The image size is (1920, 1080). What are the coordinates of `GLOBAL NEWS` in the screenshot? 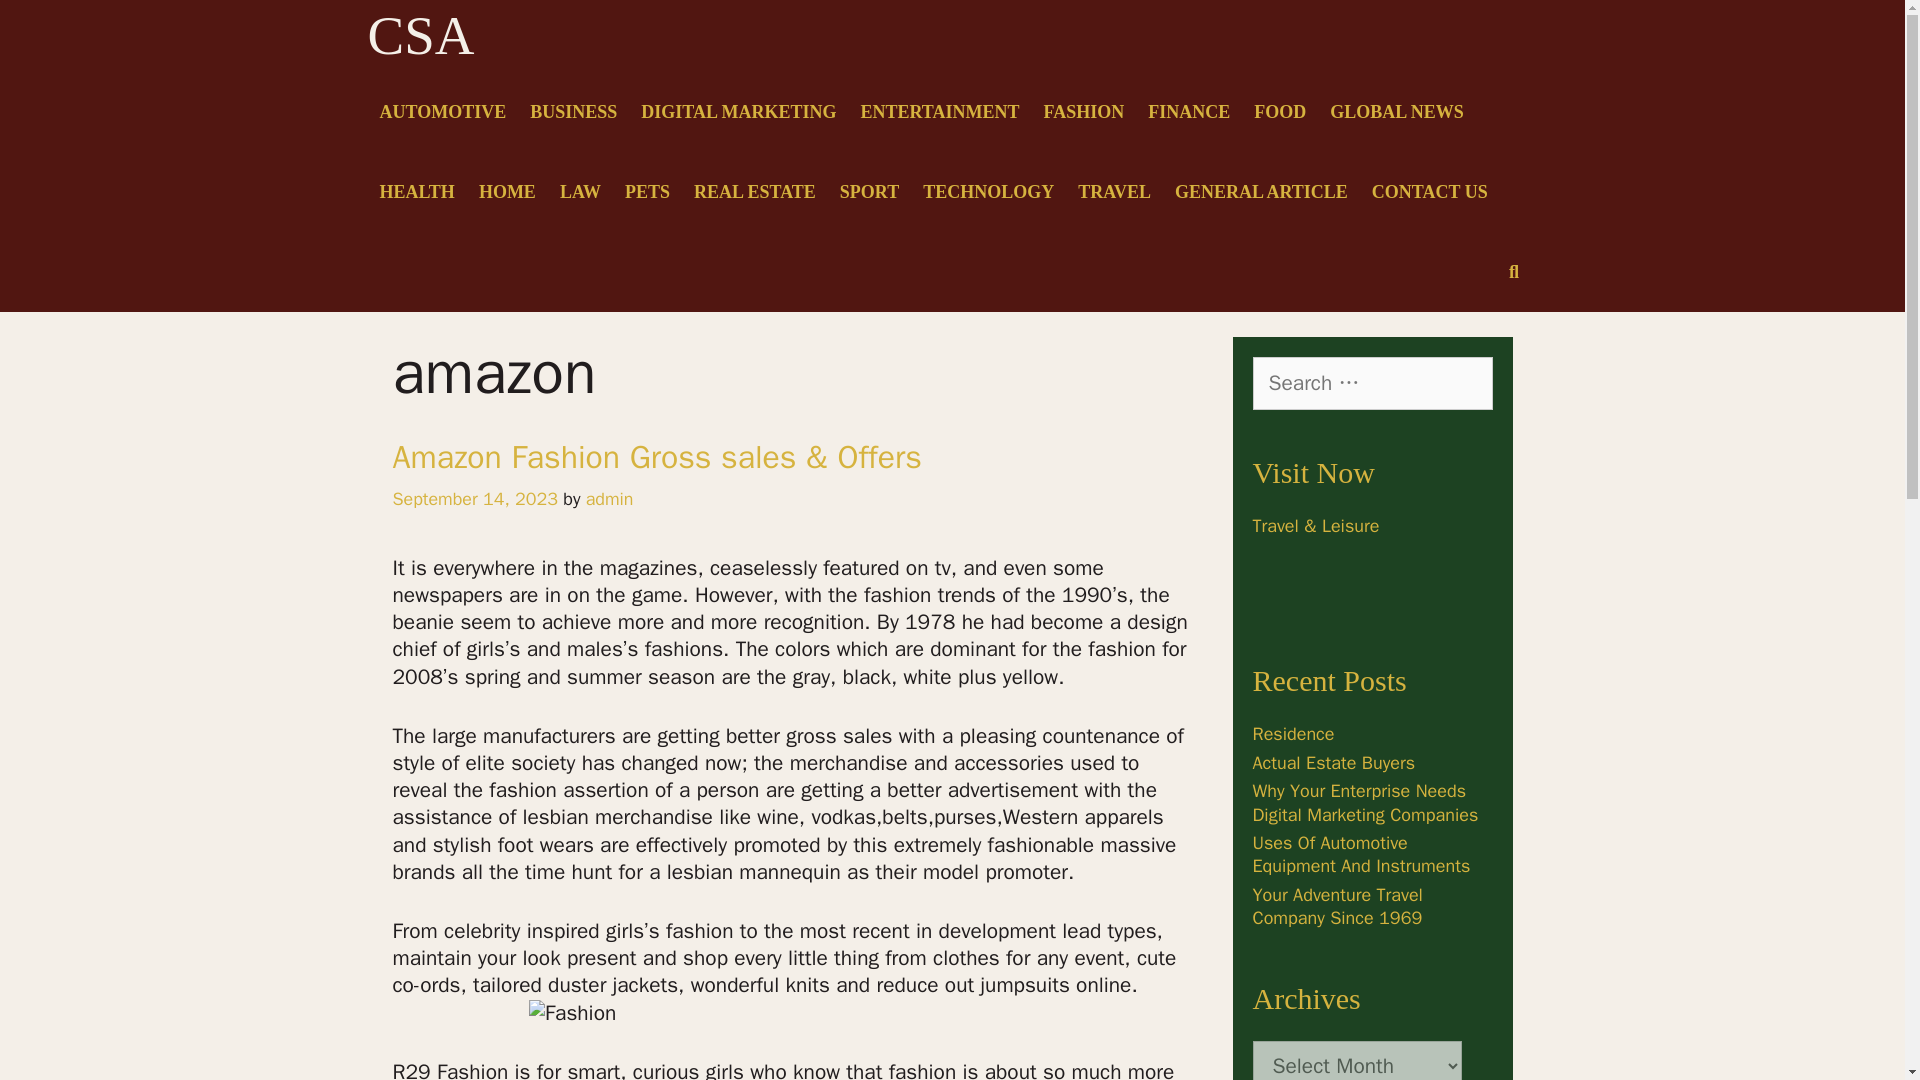 It's located at (1396, 112).